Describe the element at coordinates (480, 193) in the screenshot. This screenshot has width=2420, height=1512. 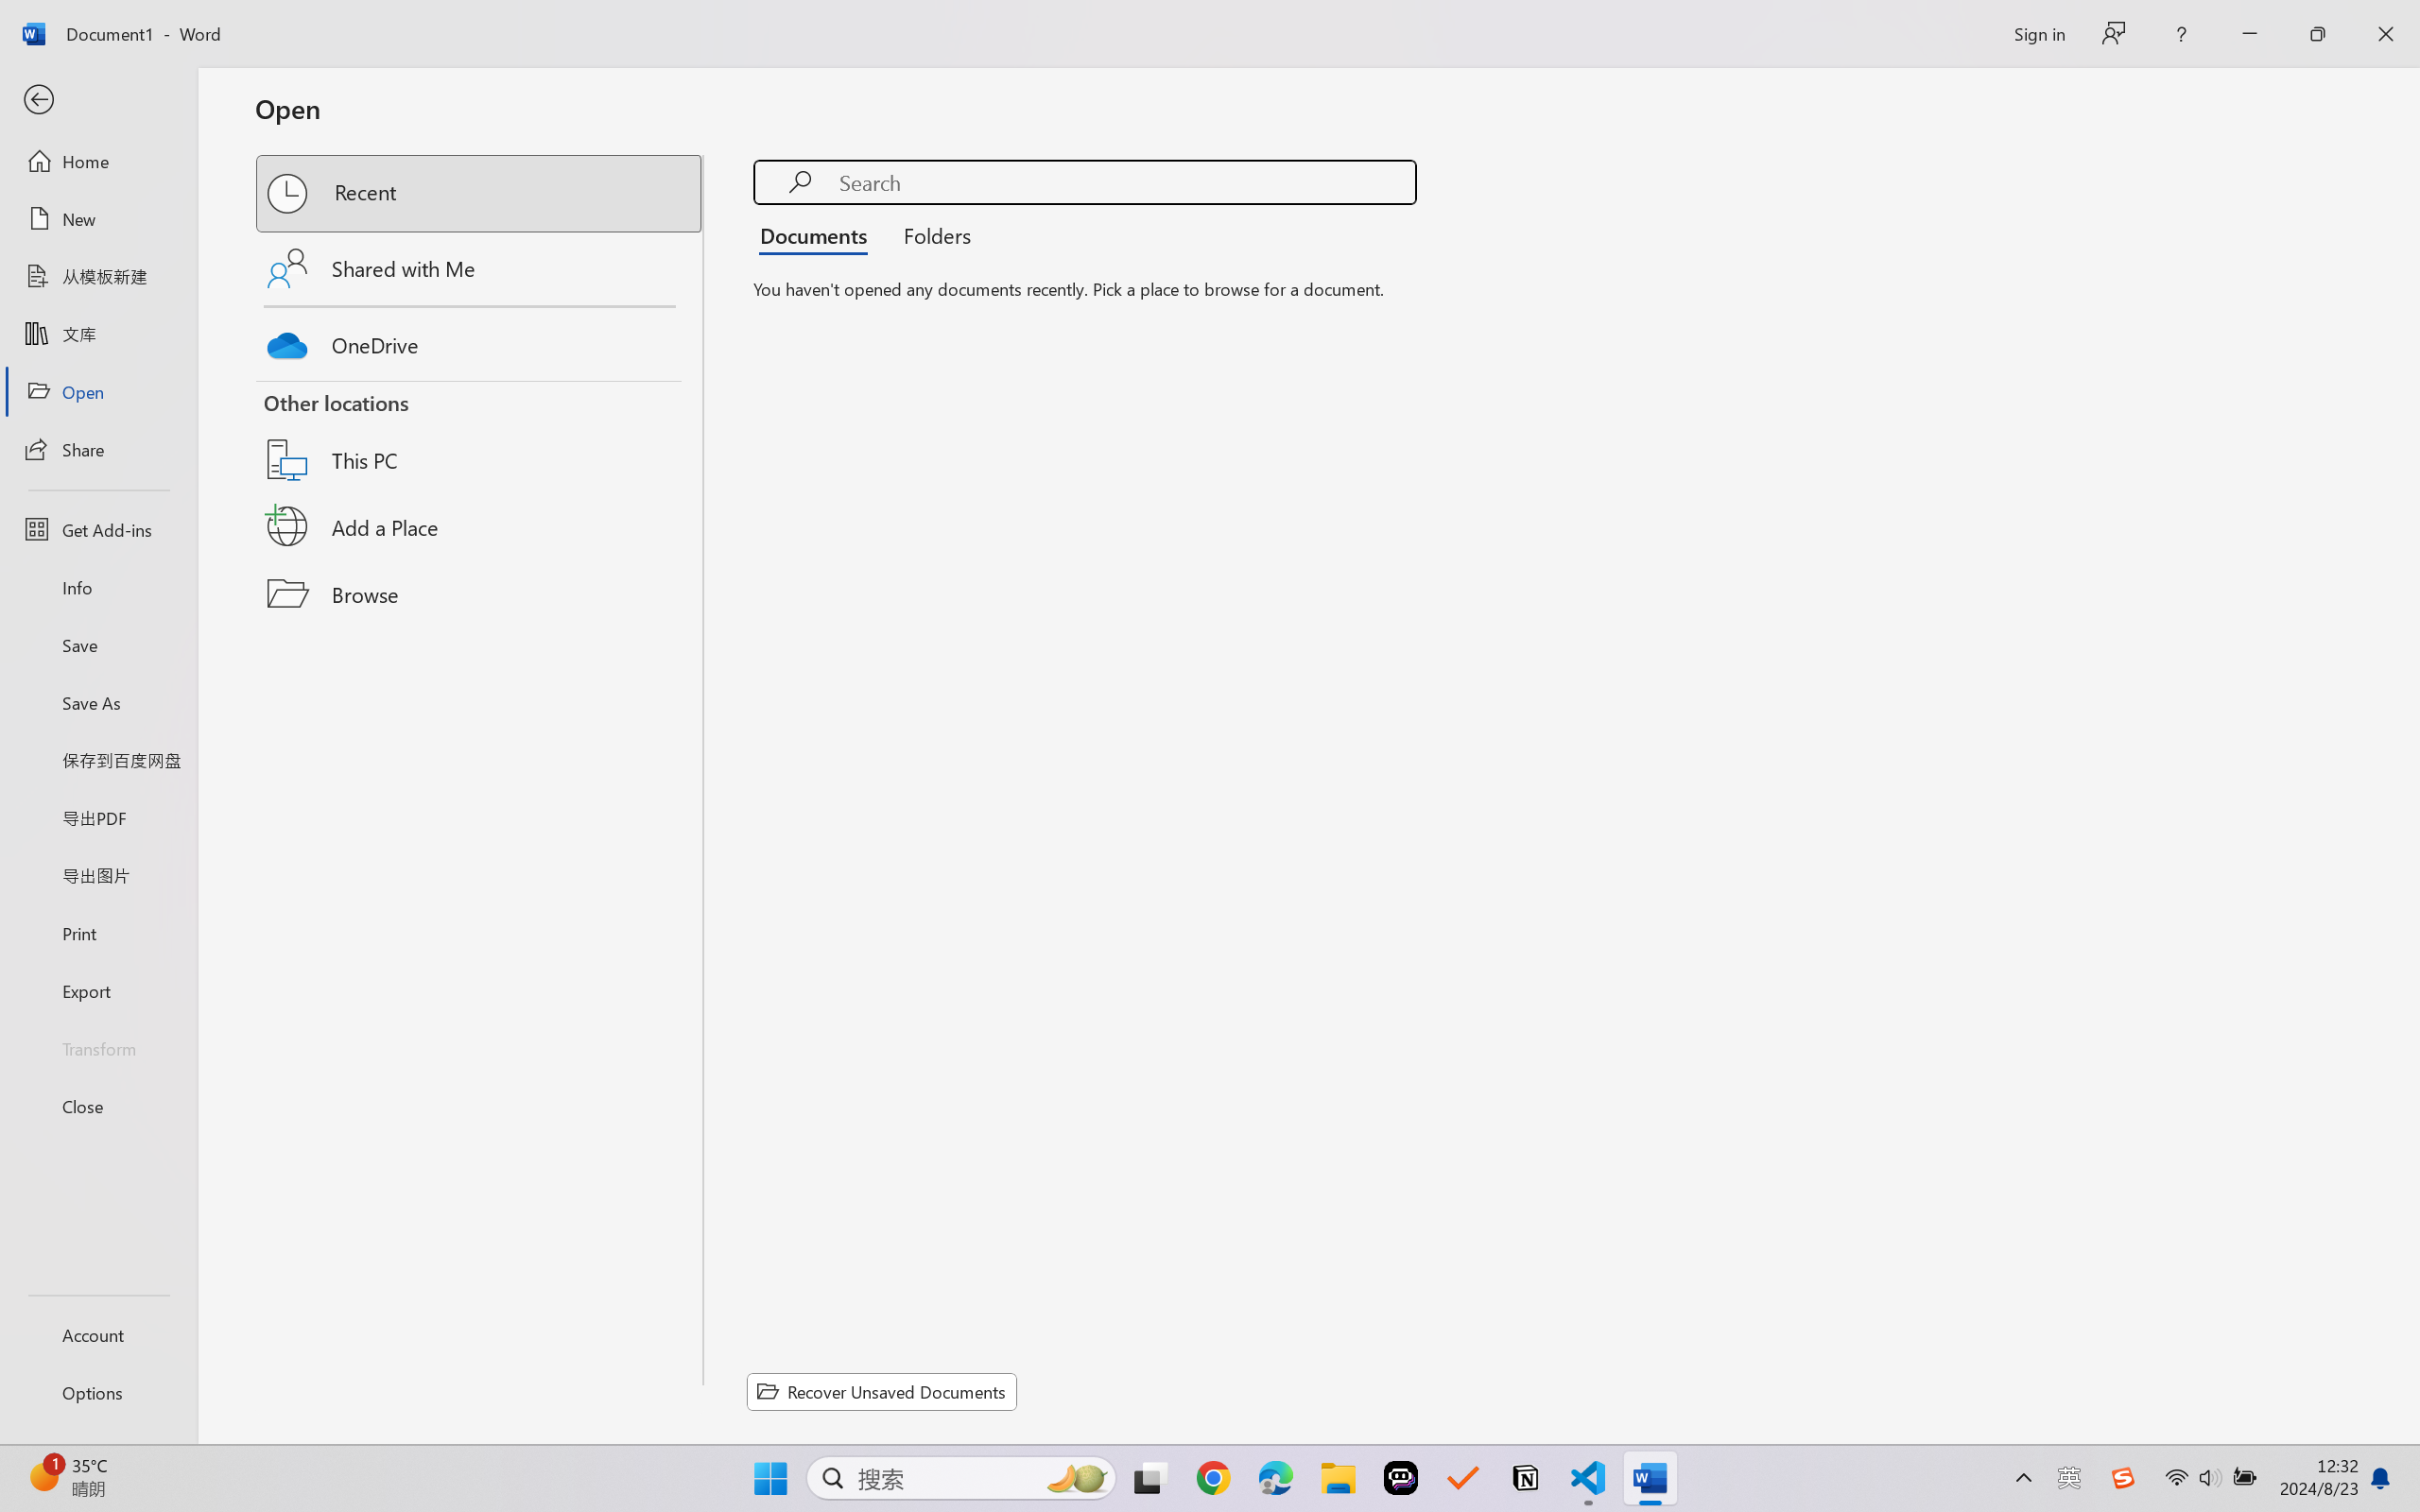
I see `Recent` at that location.